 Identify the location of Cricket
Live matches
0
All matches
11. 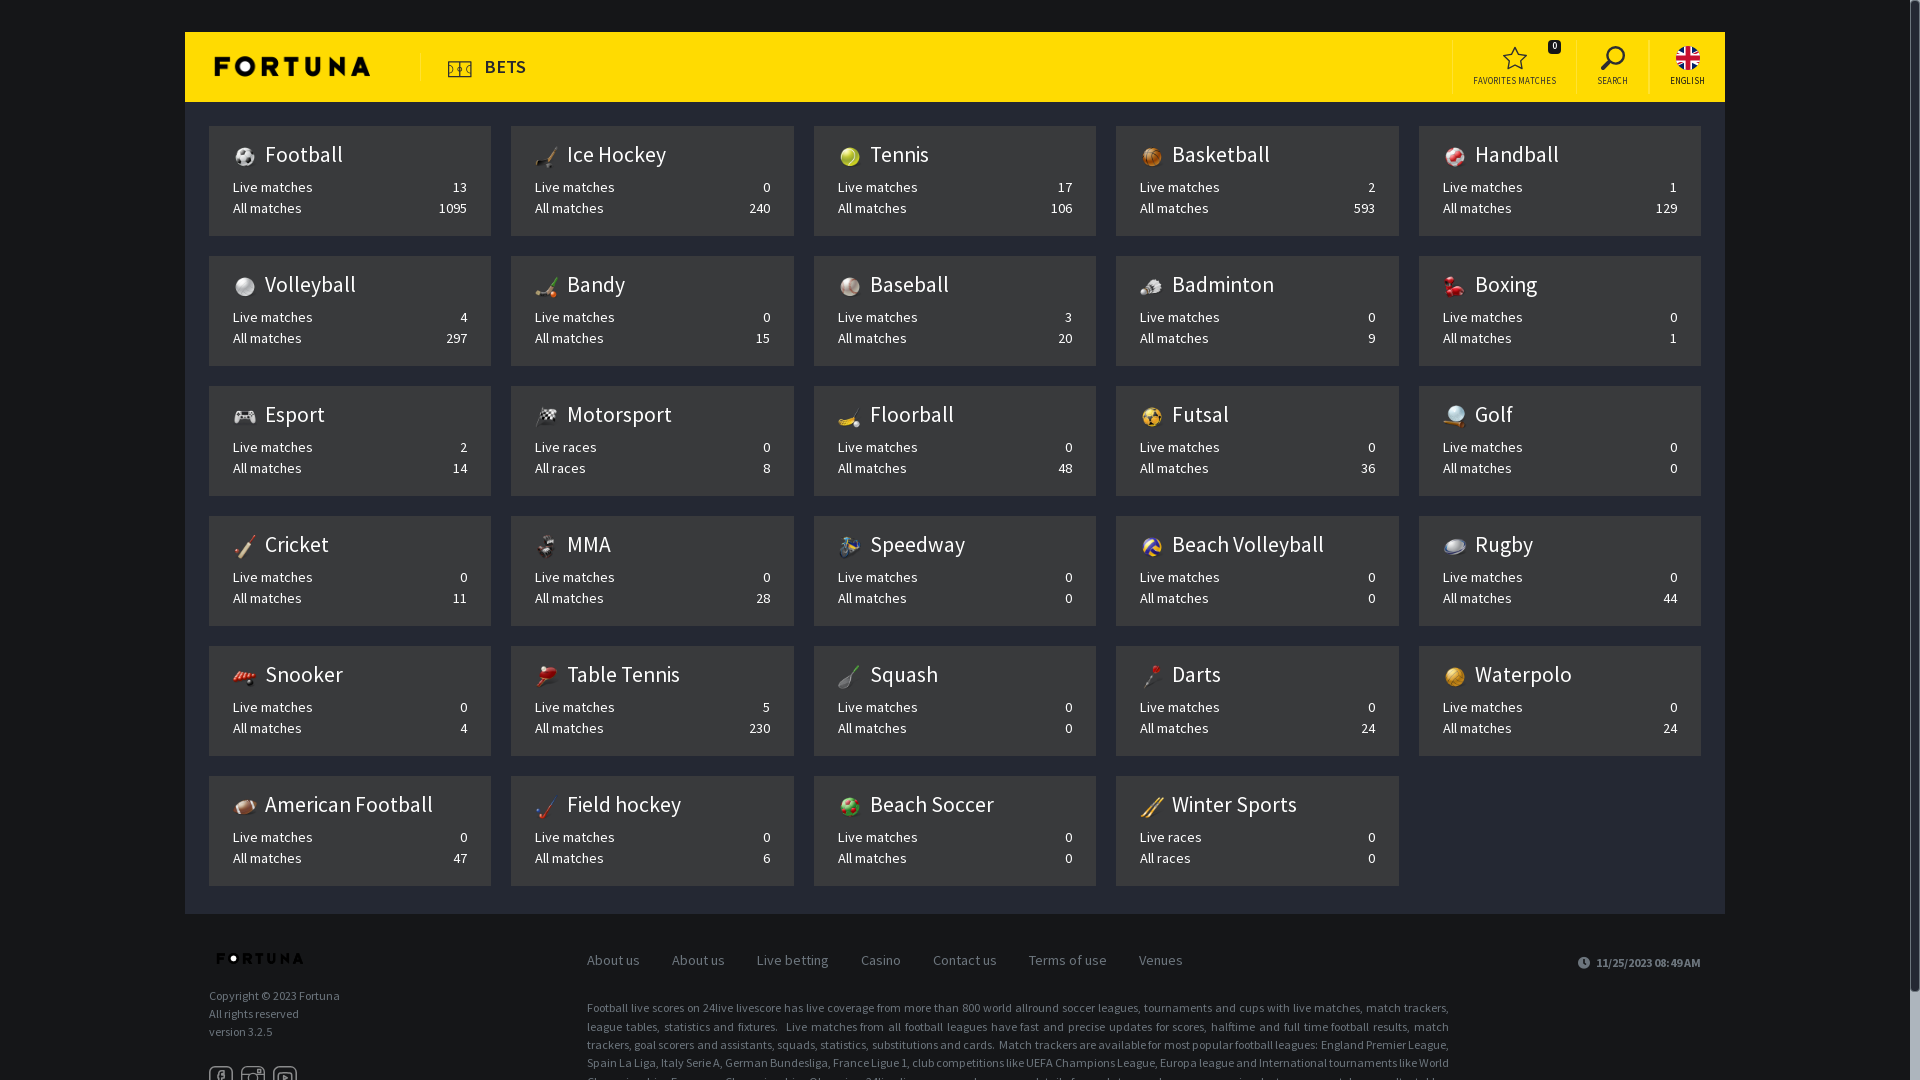
(350, 571).